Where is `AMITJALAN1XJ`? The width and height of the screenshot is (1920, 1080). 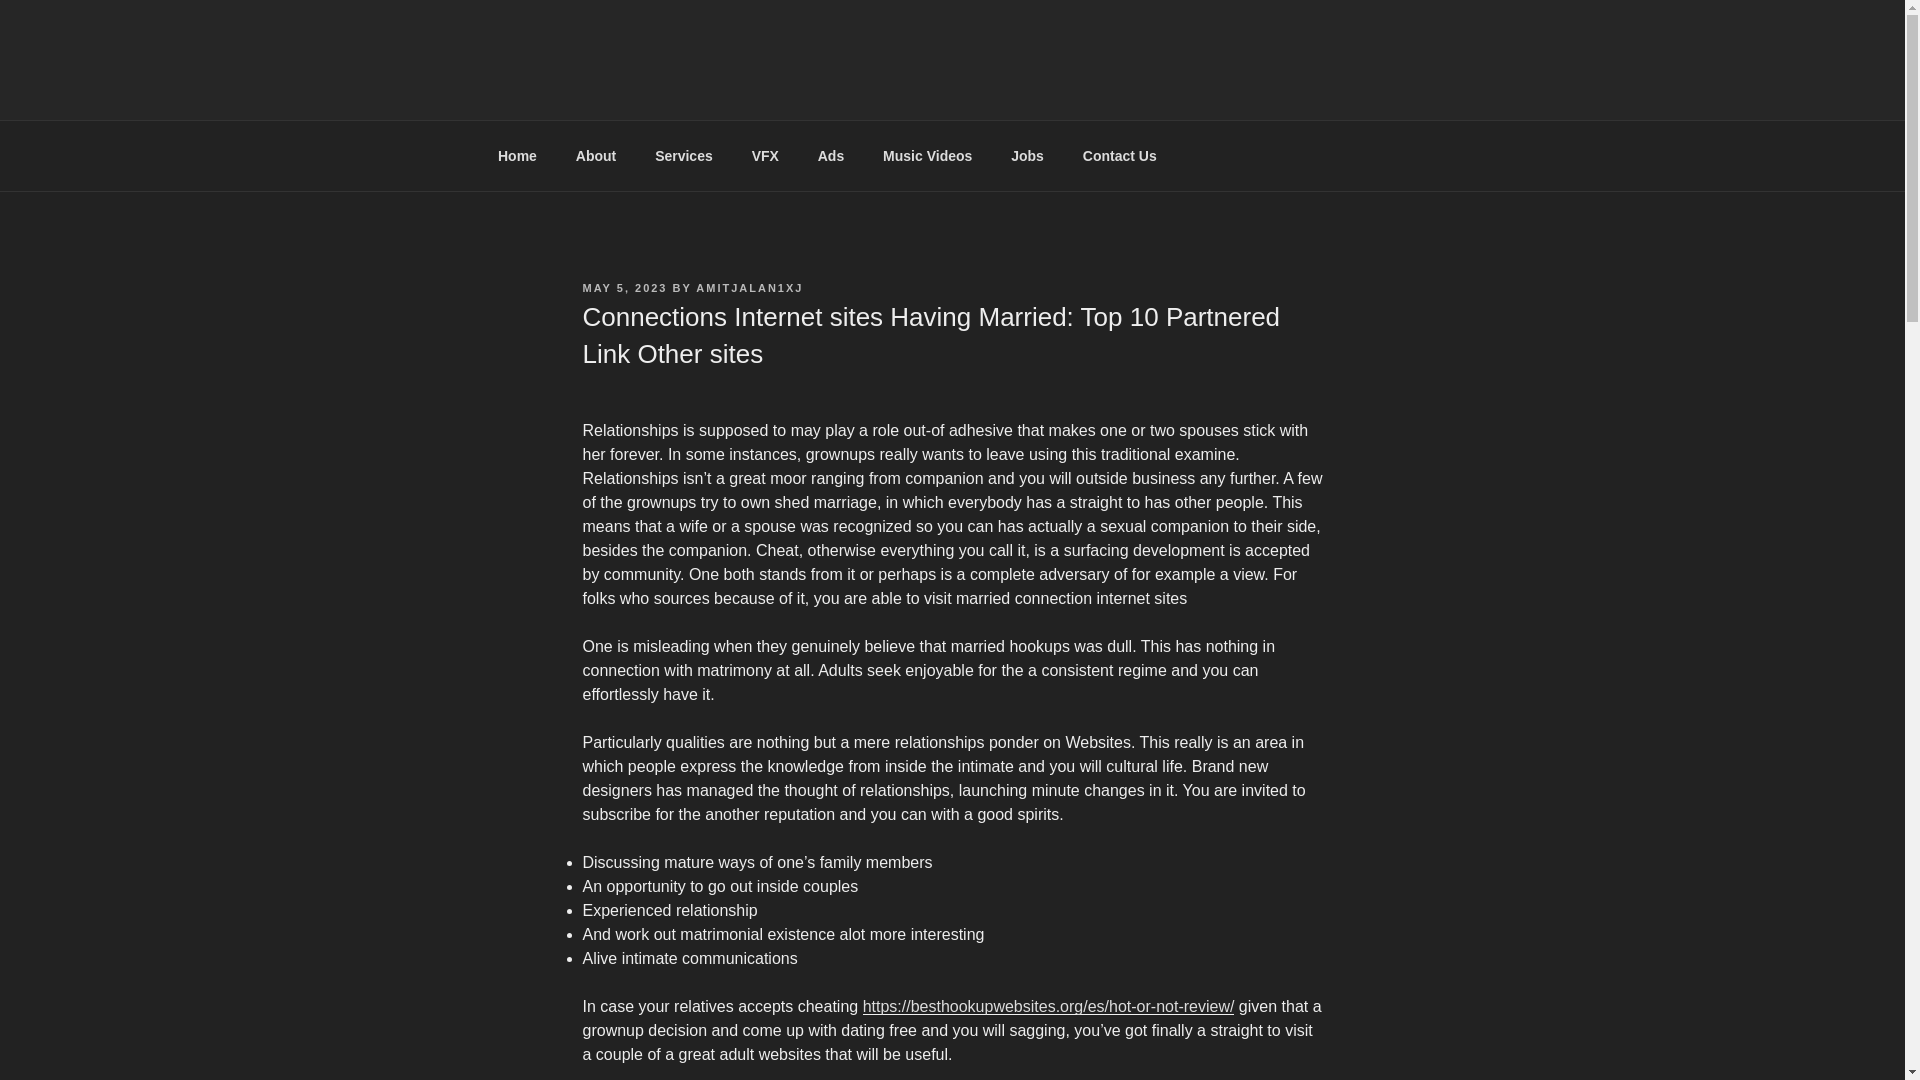 AMITJALAN1XJ is located at coordinates (748, 287).